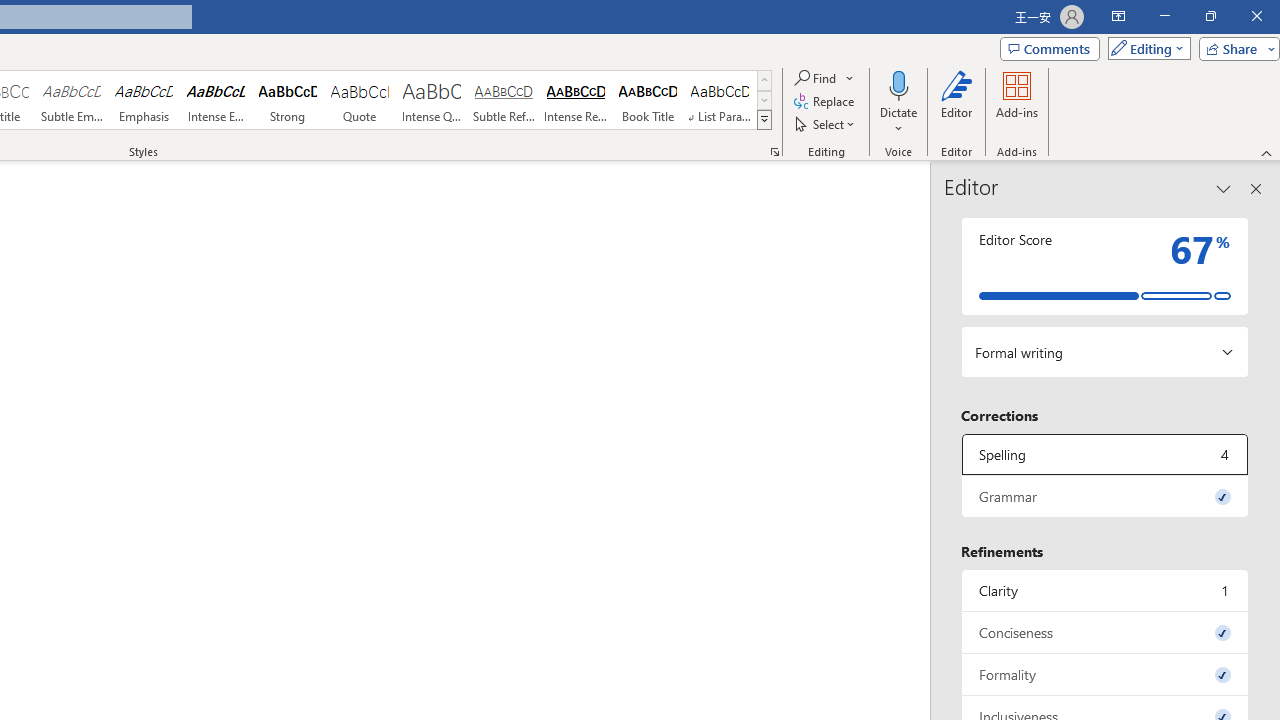 This screenshot has height=720, width=1280. I want to click on Intense Reference, so click(576, 100).